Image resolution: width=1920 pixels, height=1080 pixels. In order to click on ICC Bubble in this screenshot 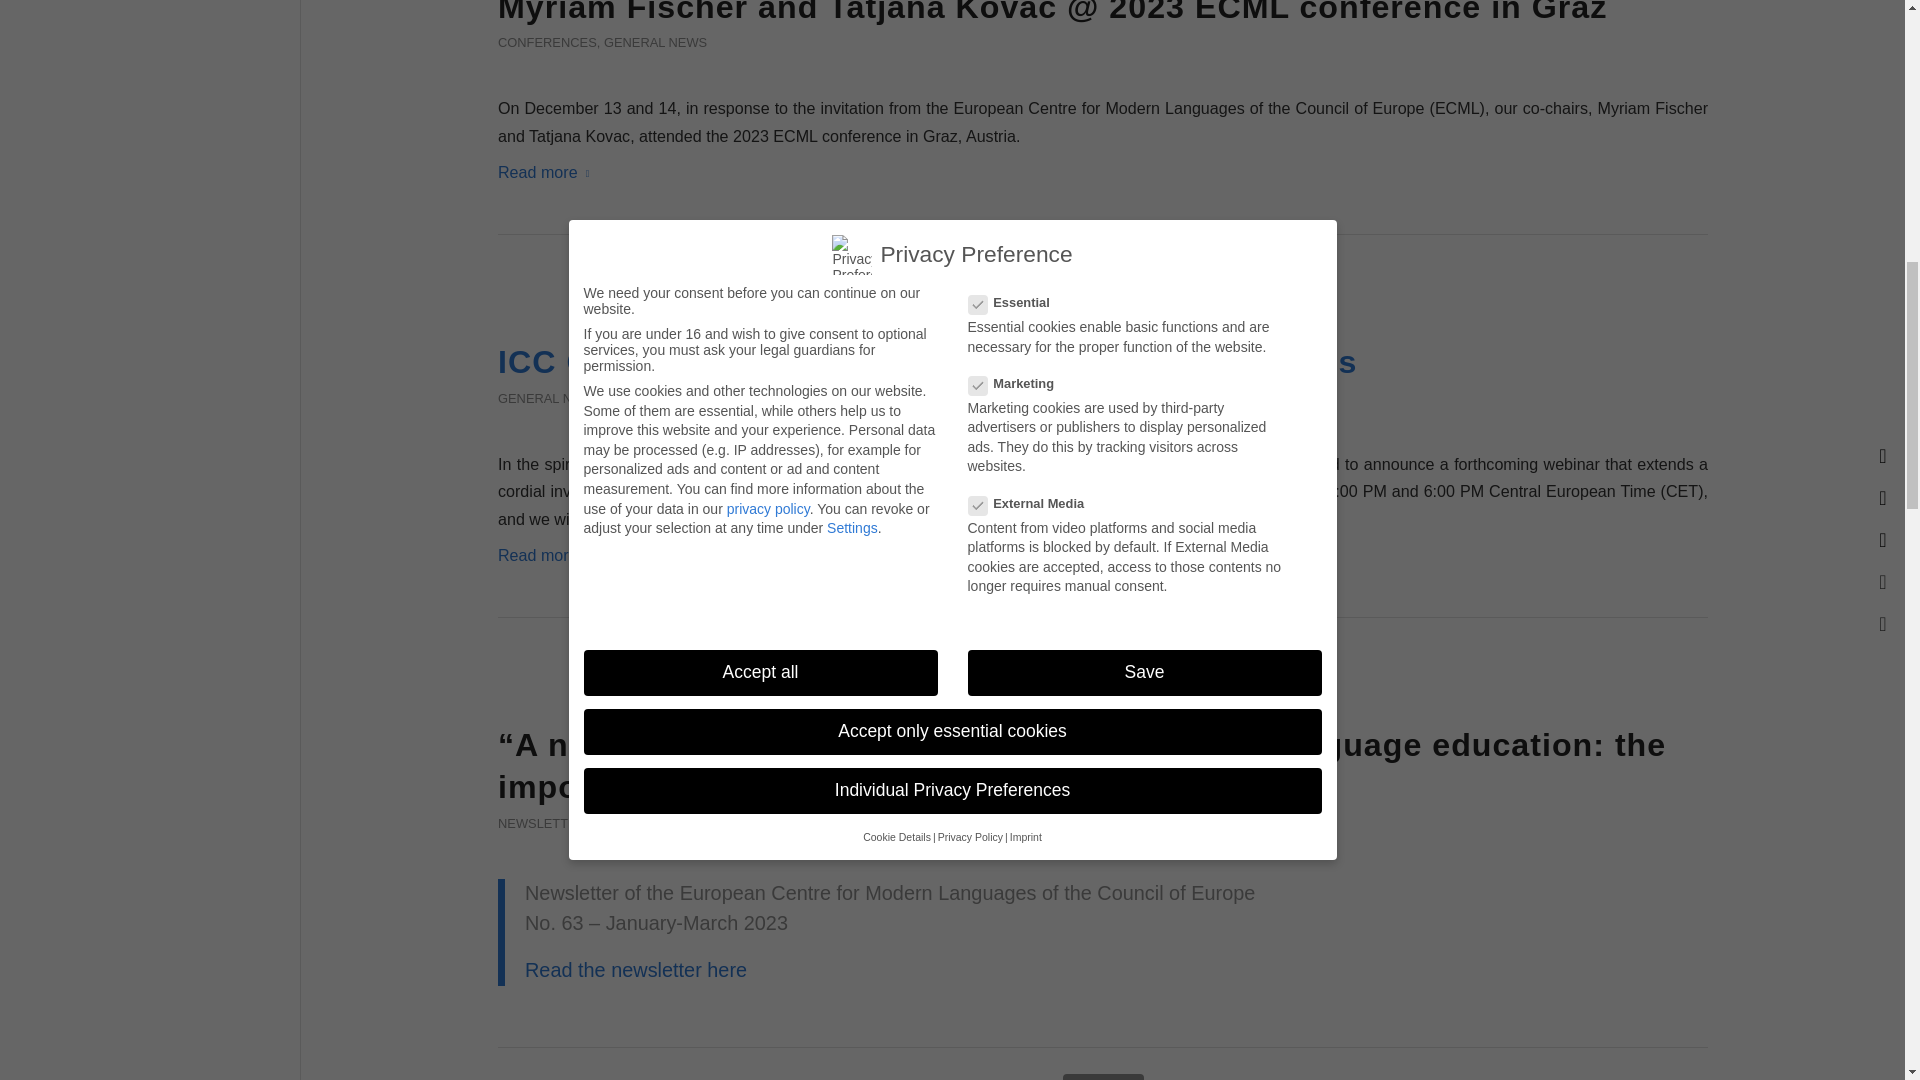, I will do `click(1102, 684)`.